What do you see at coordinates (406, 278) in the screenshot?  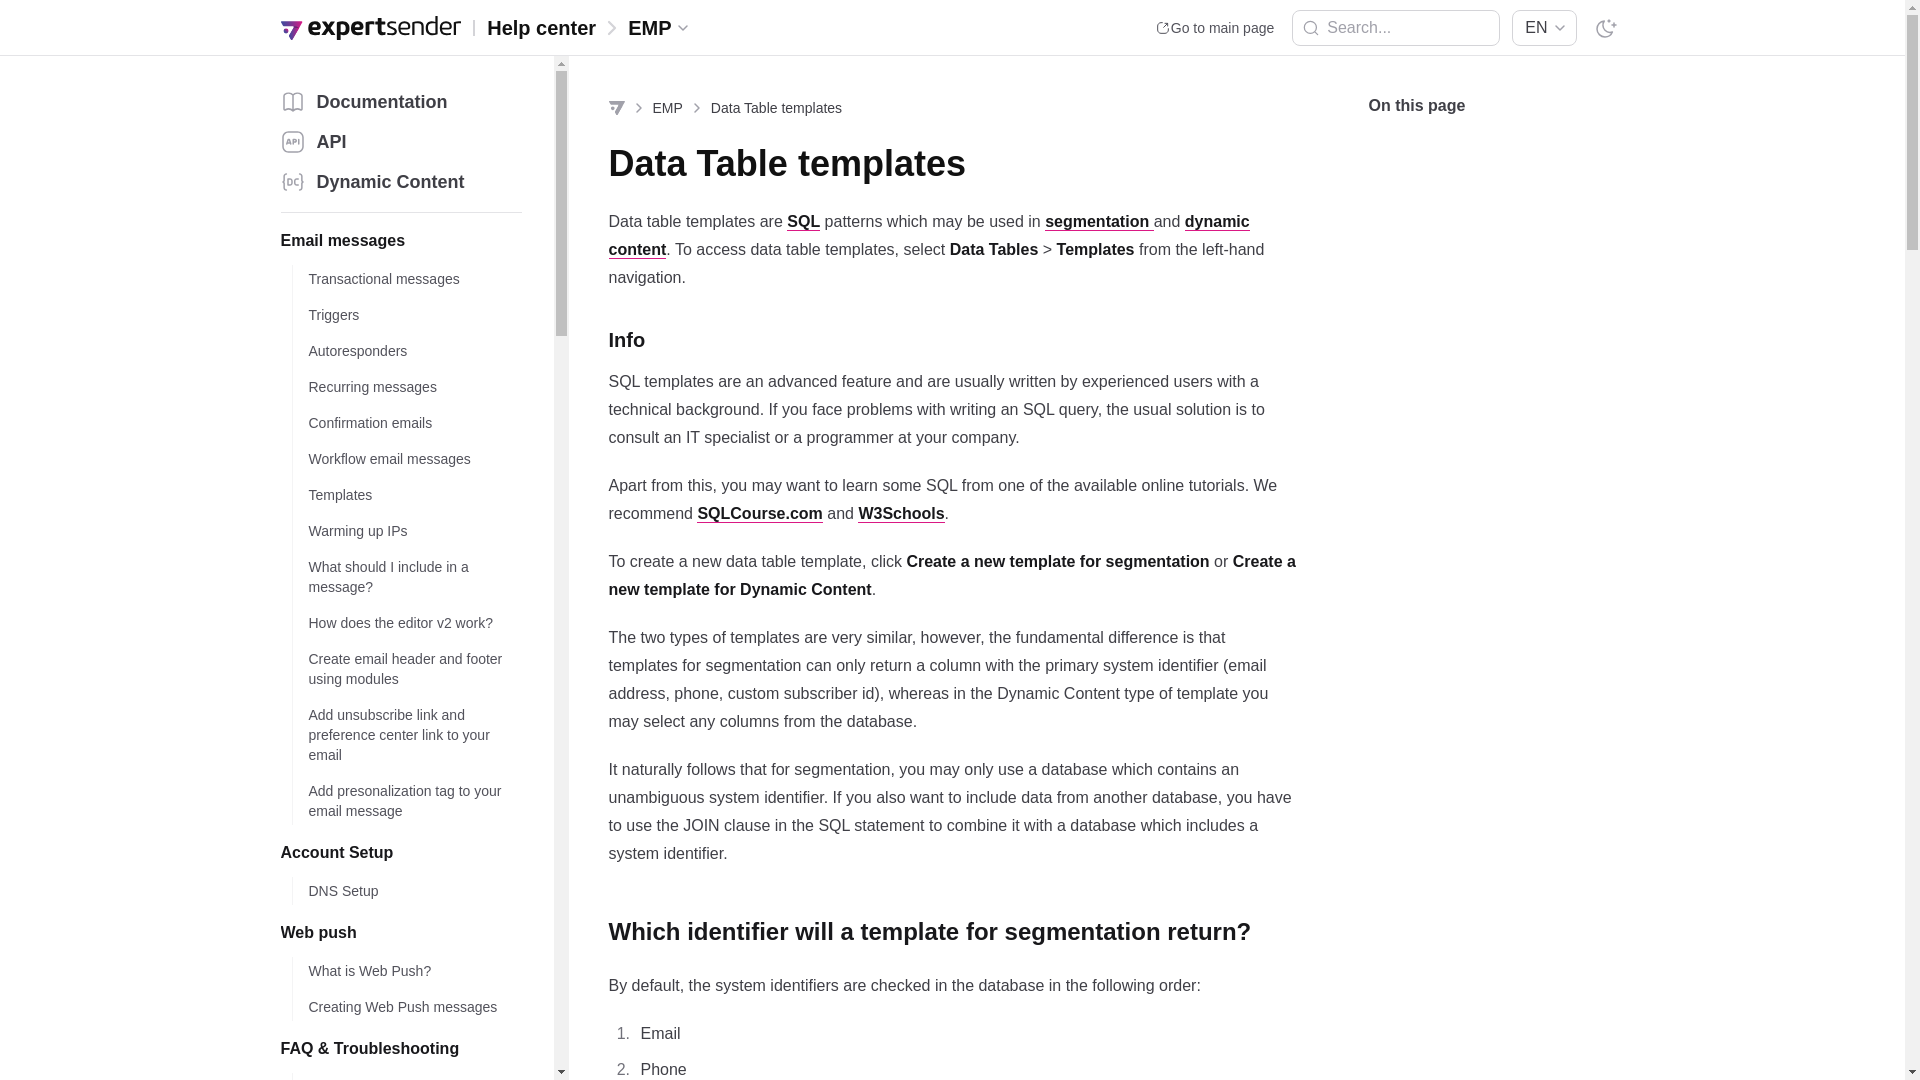 I see `Transactional messages` at bounding box center [406, 278].